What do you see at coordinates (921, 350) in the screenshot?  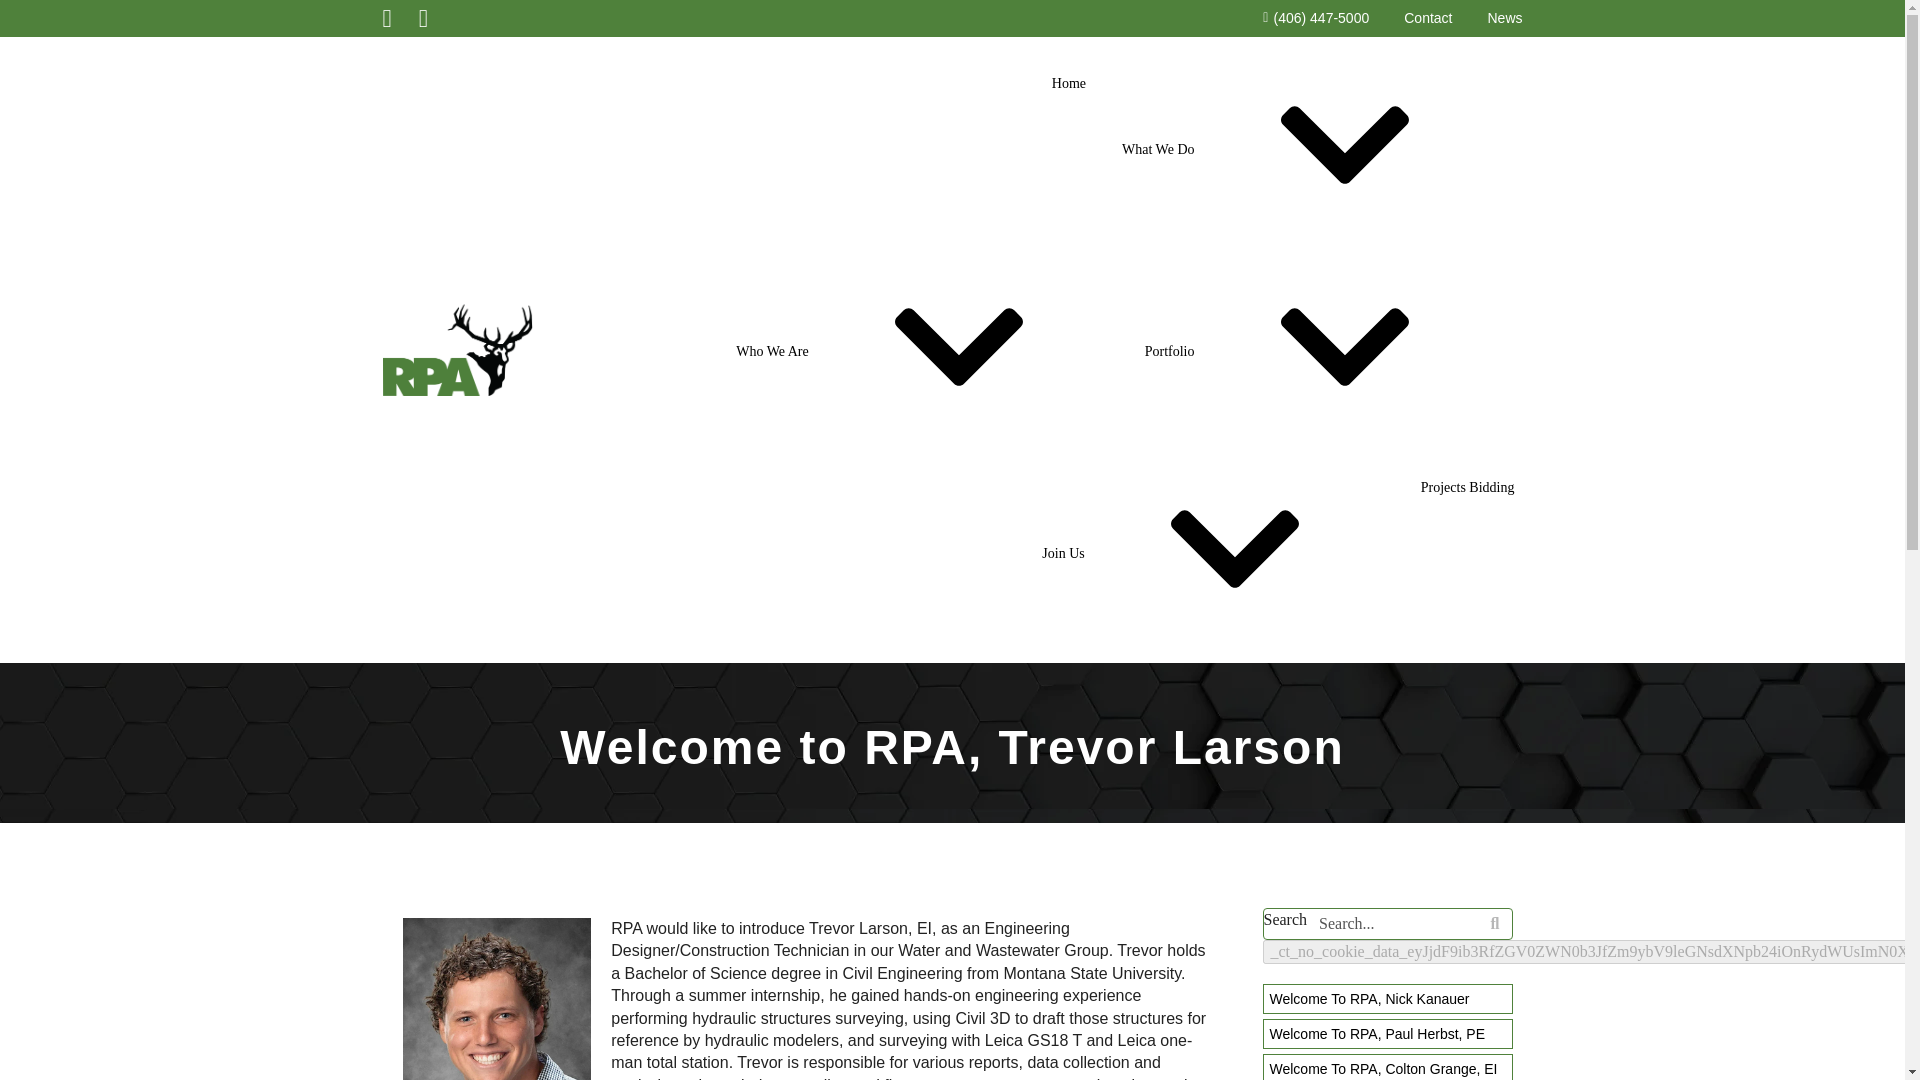 I see `Who We Are` at bounding box center [921, 350].